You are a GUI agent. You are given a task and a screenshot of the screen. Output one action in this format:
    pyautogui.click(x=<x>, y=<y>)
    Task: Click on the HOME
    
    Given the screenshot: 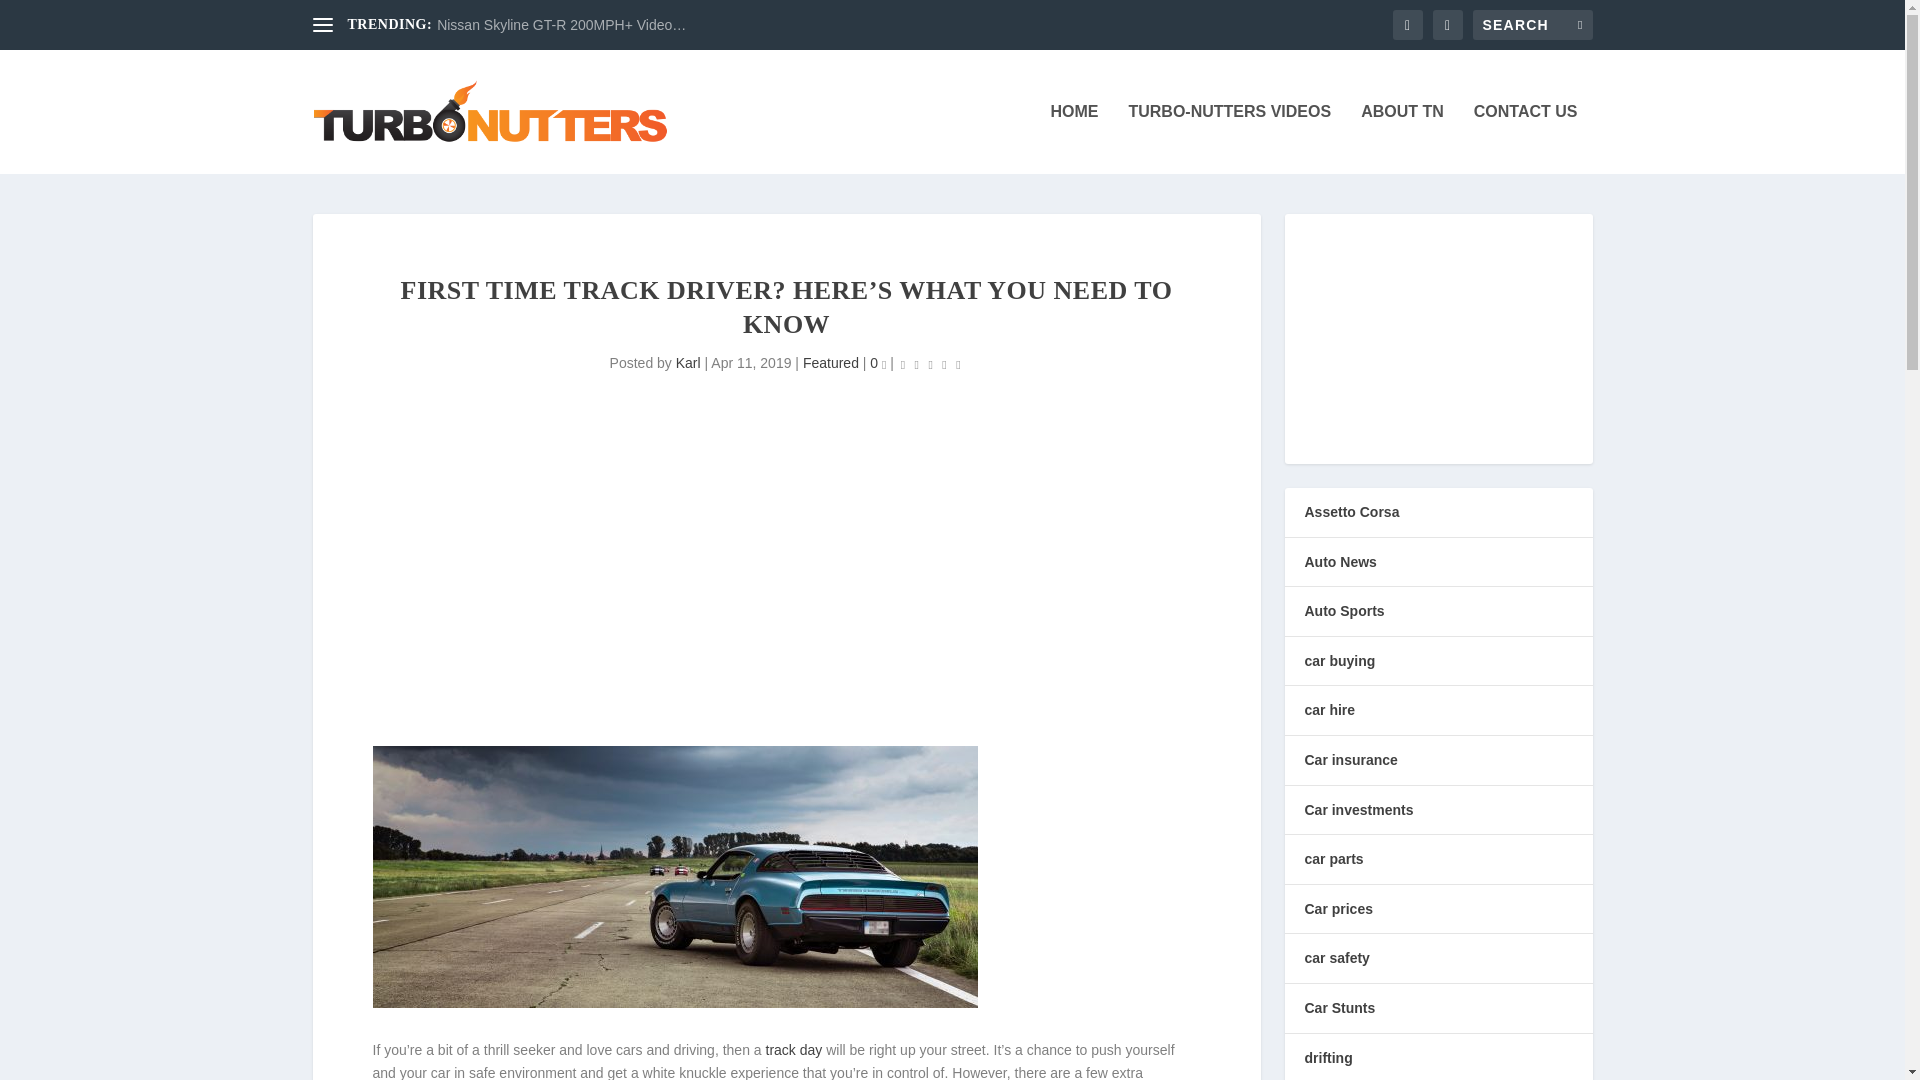 What is the action you would take?
    pyautogui.click(x=1074, y=138)
    